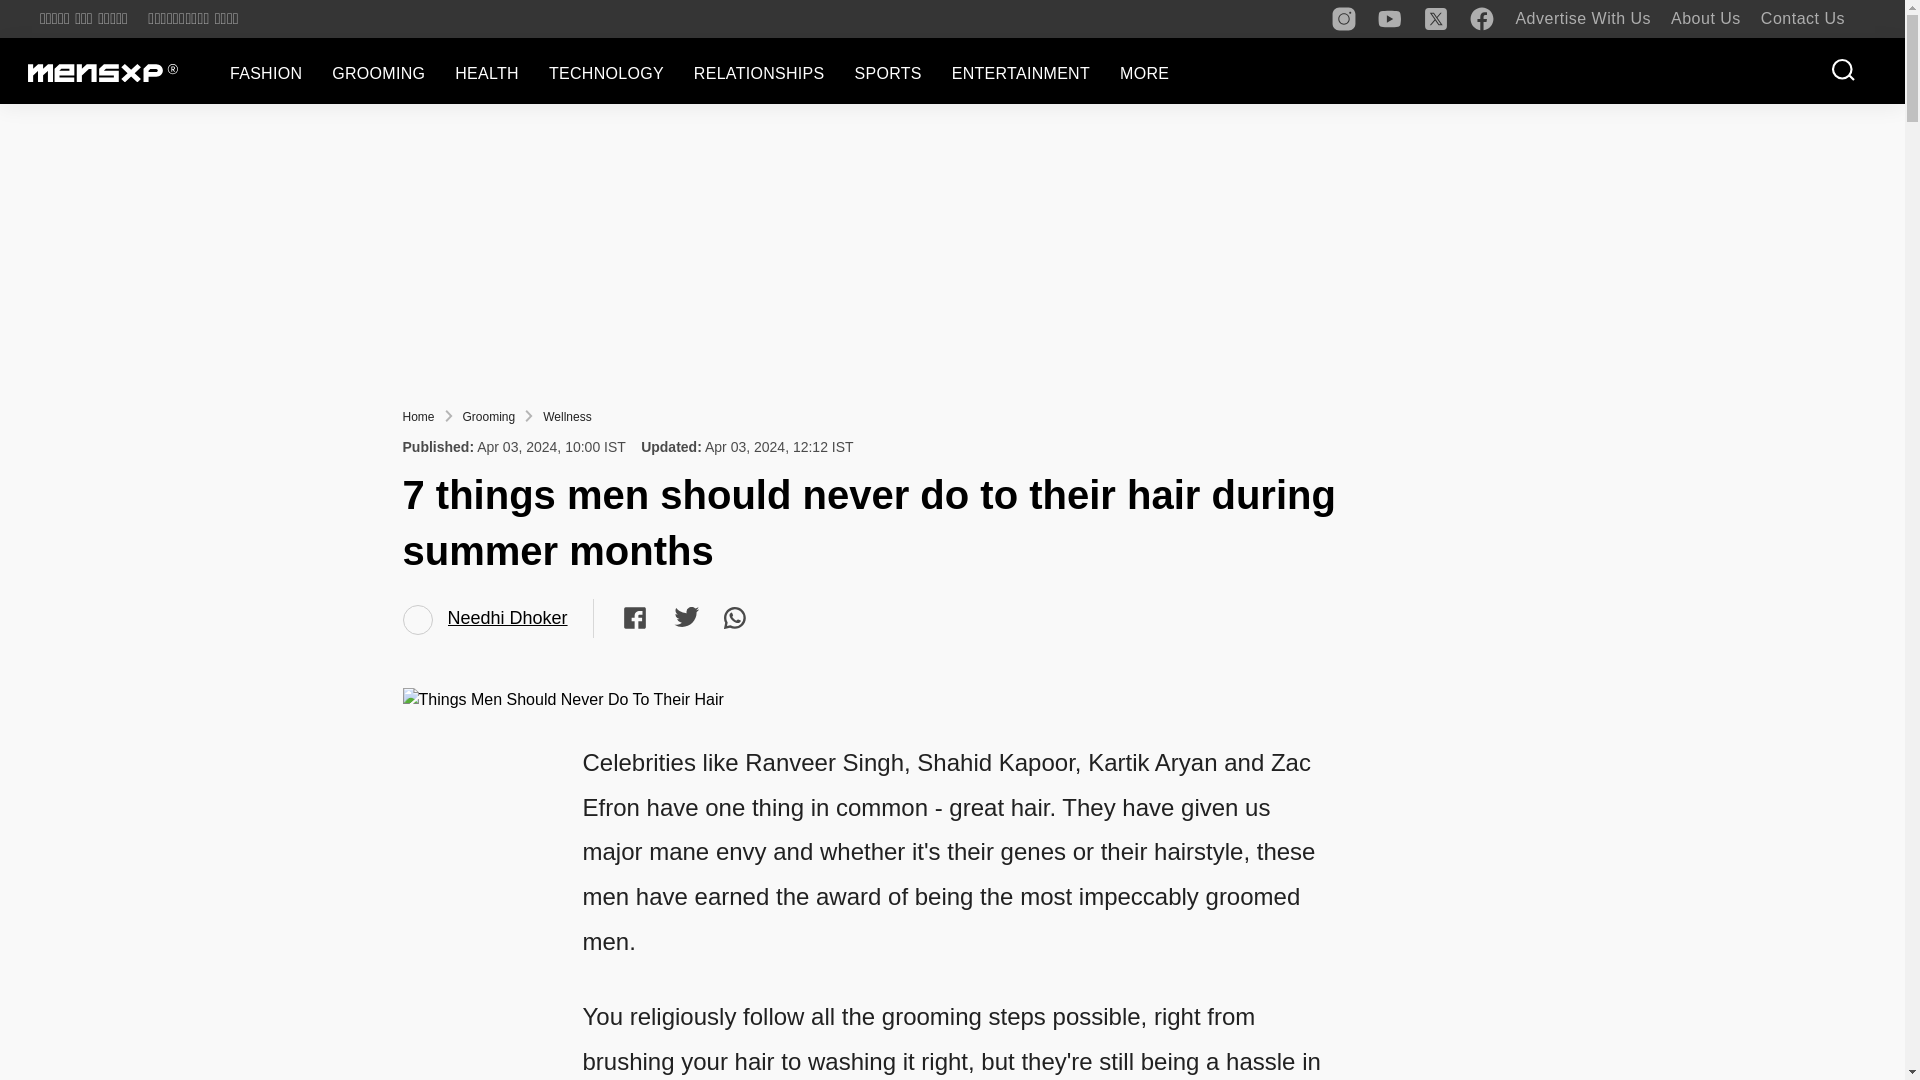  Describe the element at coordinates (417, 417) in the screenshot. I see `Home` at that location.